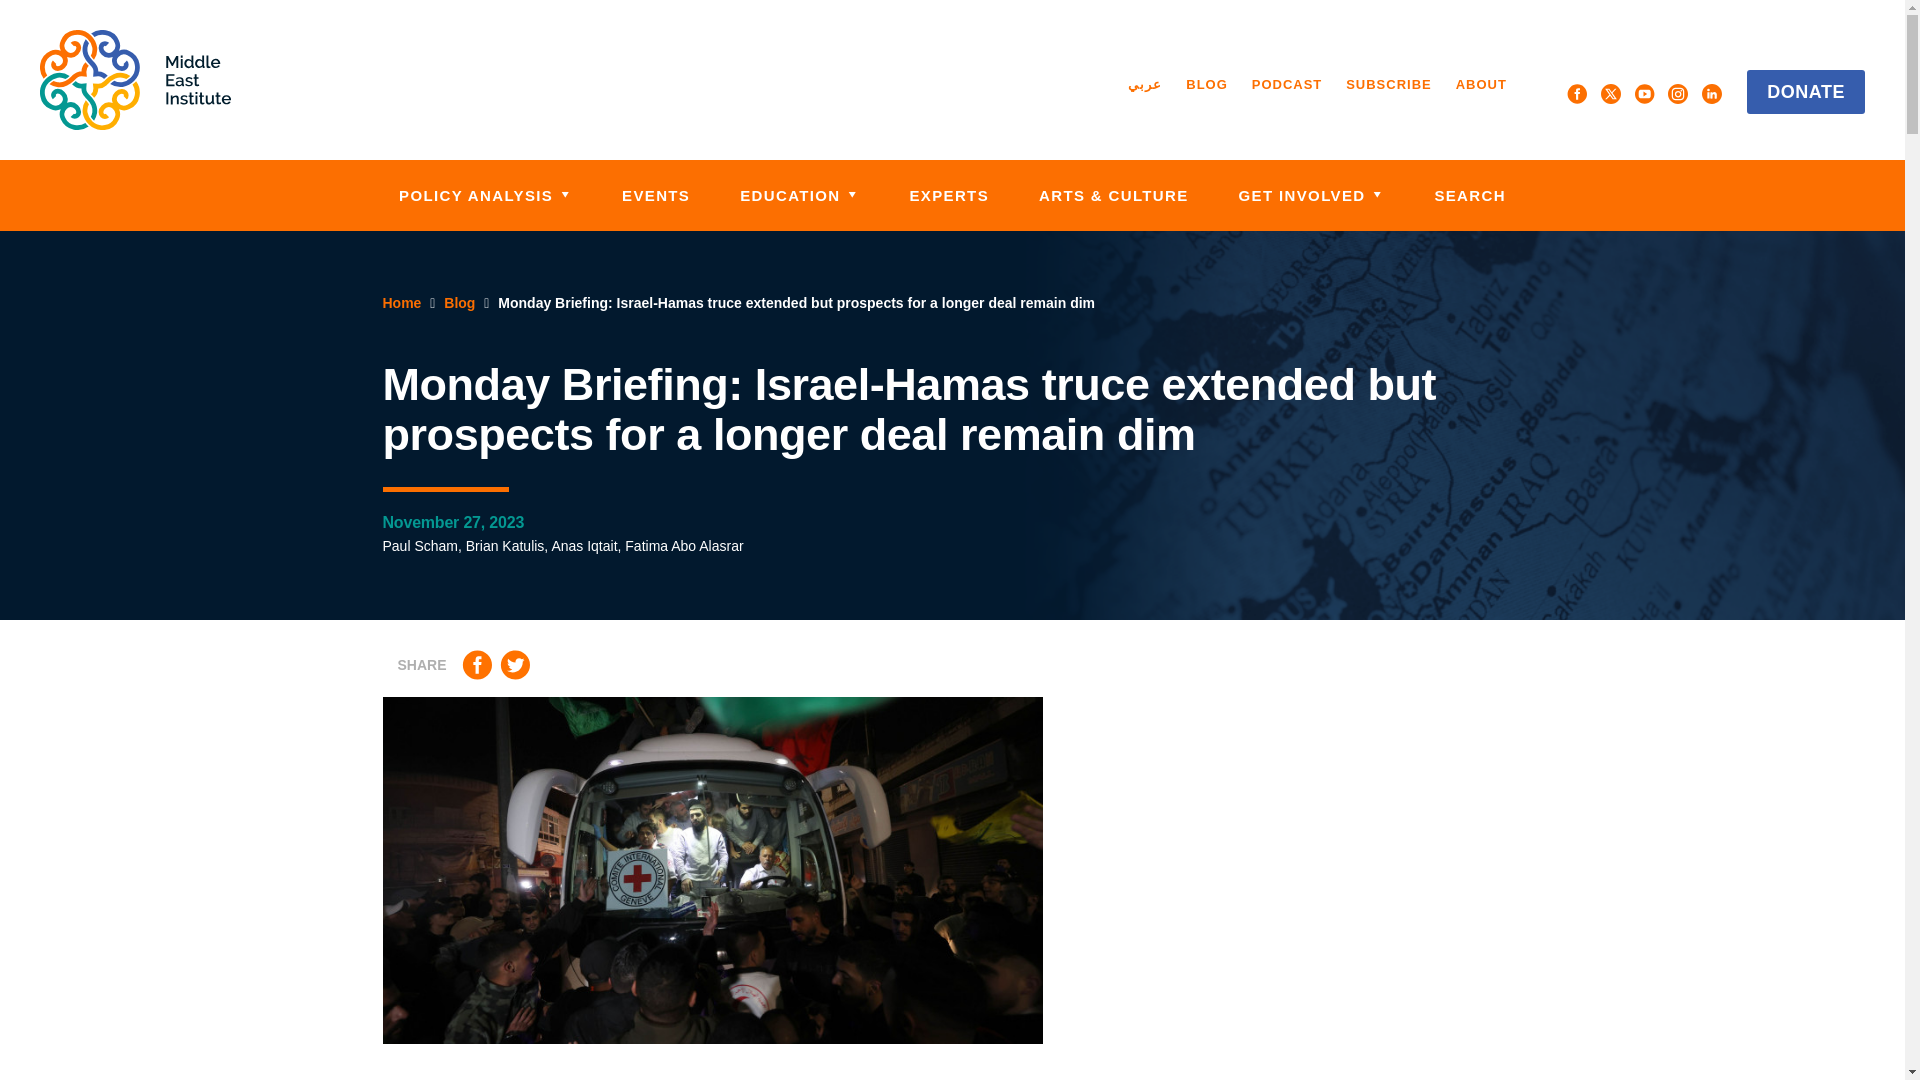 This screenshot has height=1080, width=1920. I want to click on Home, so click(135, 80).